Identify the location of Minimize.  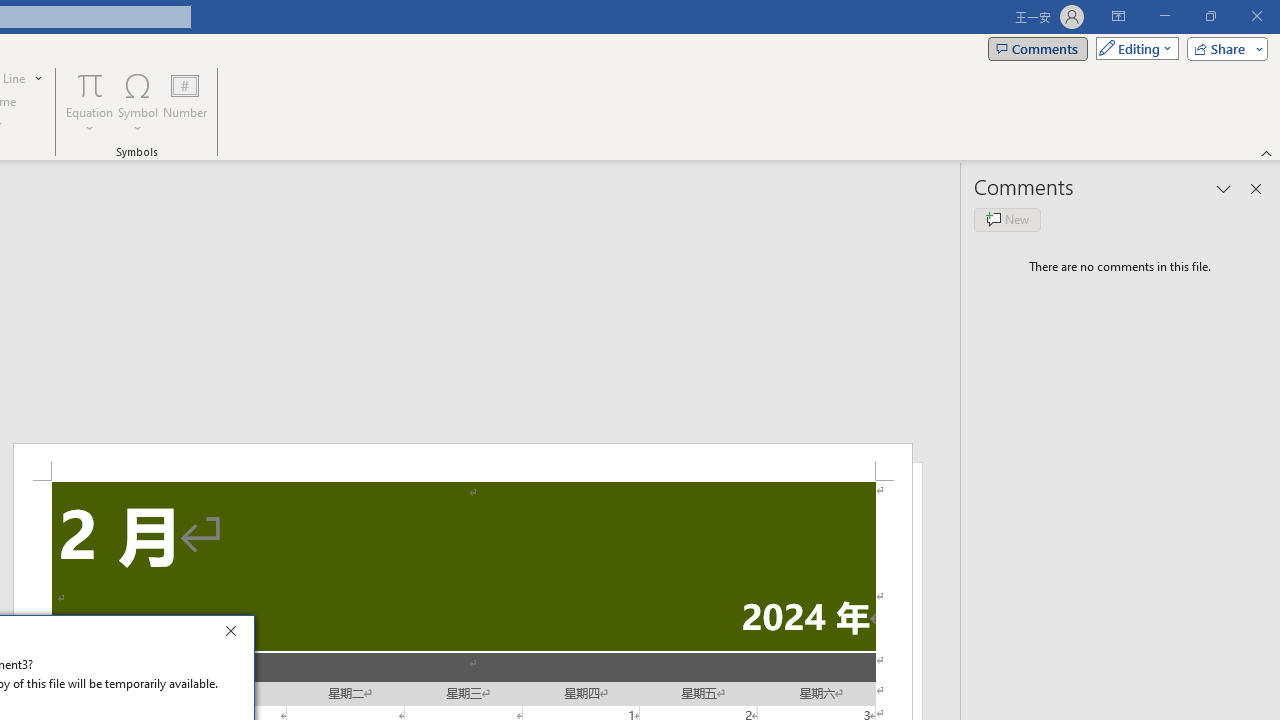
(1164, 16).